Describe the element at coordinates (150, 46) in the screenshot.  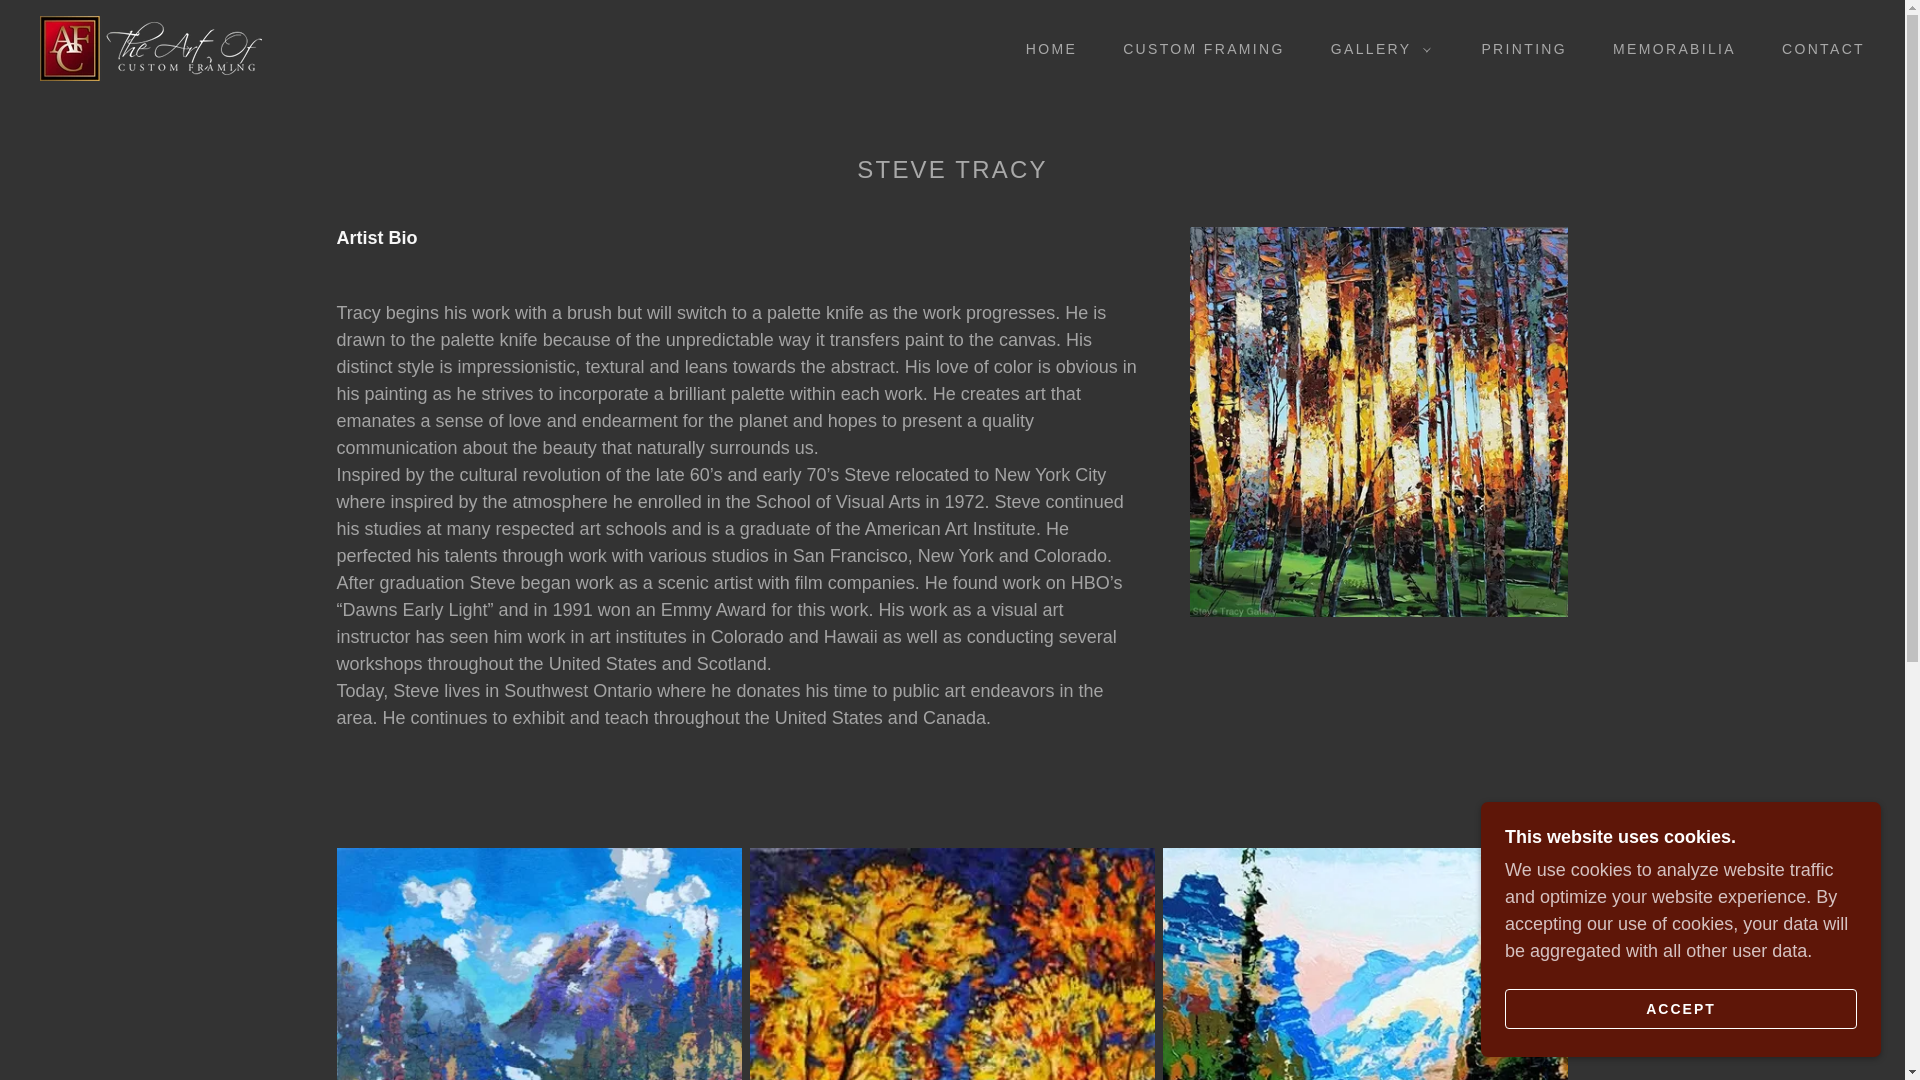
I see `The Art of Custom Framing` at that location.